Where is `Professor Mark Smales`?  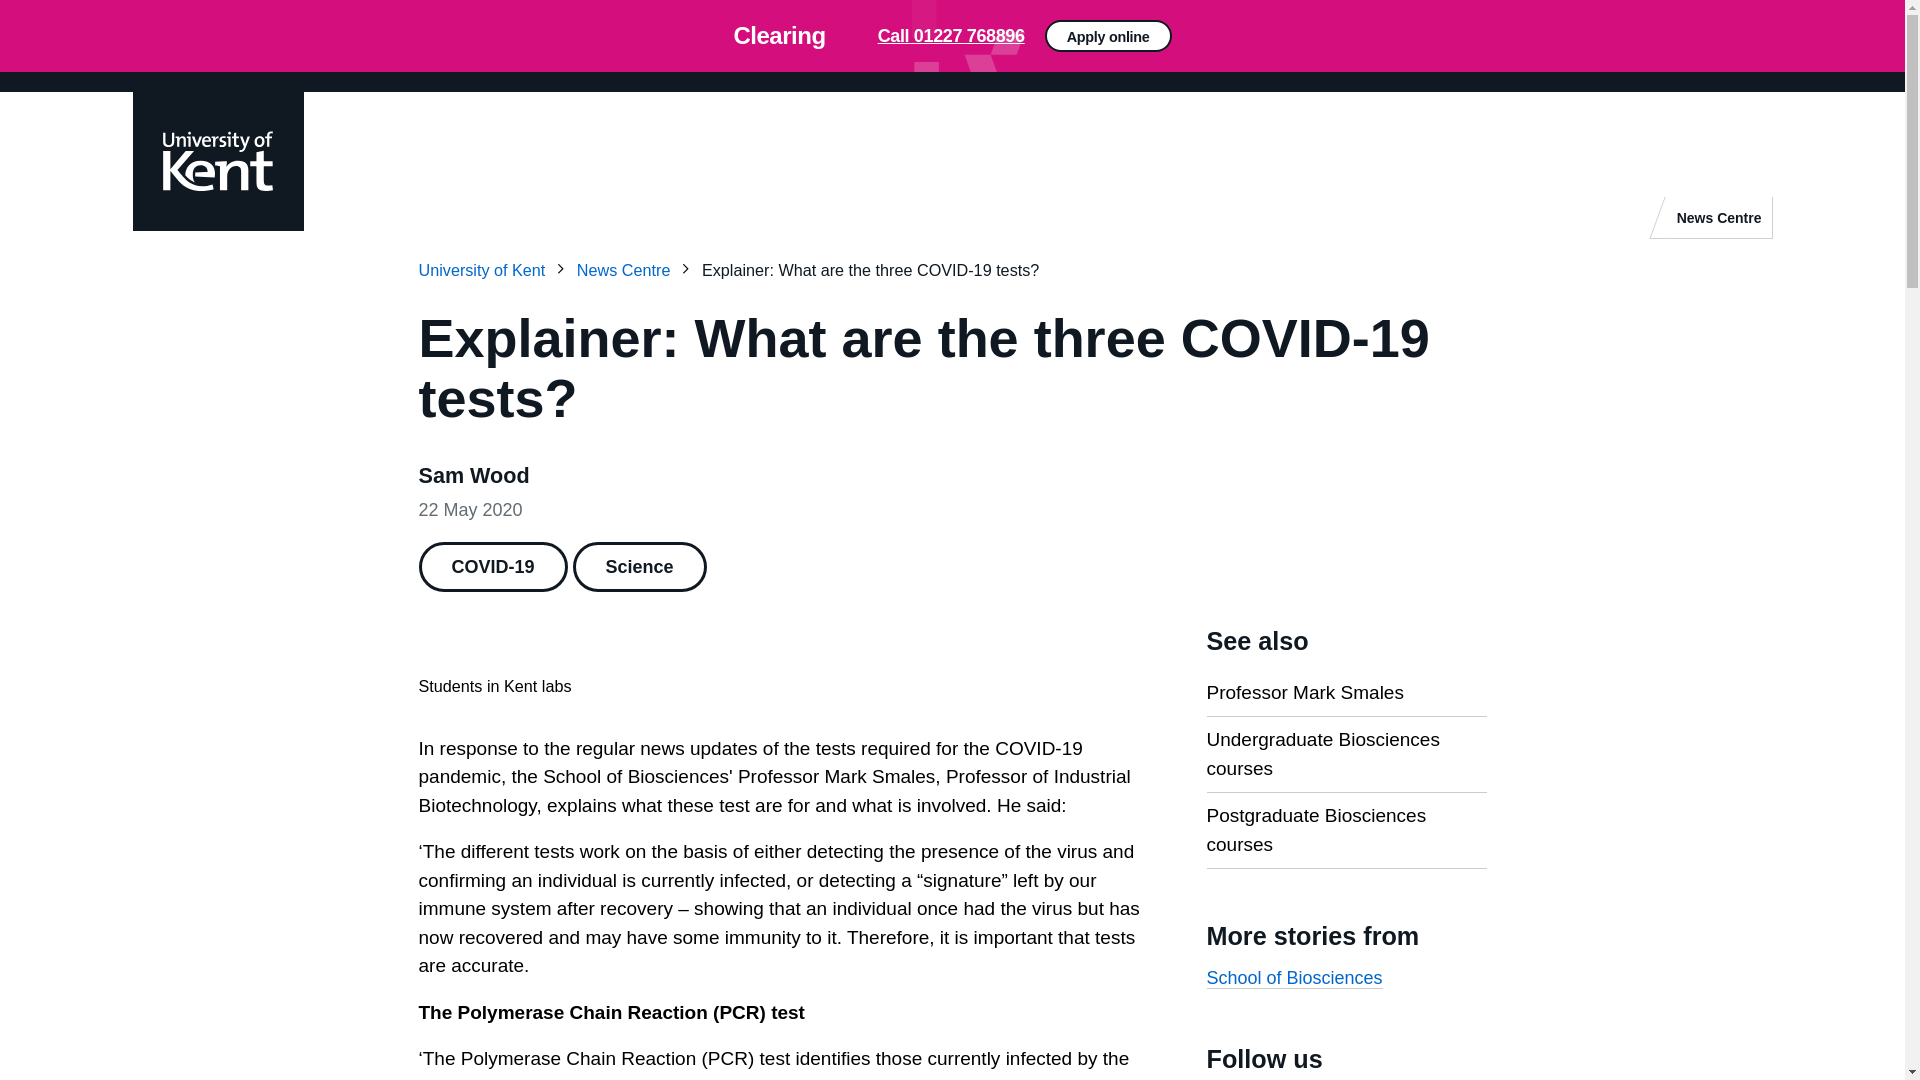
Professor Mark Smales is located at coordinates (1304, 692).